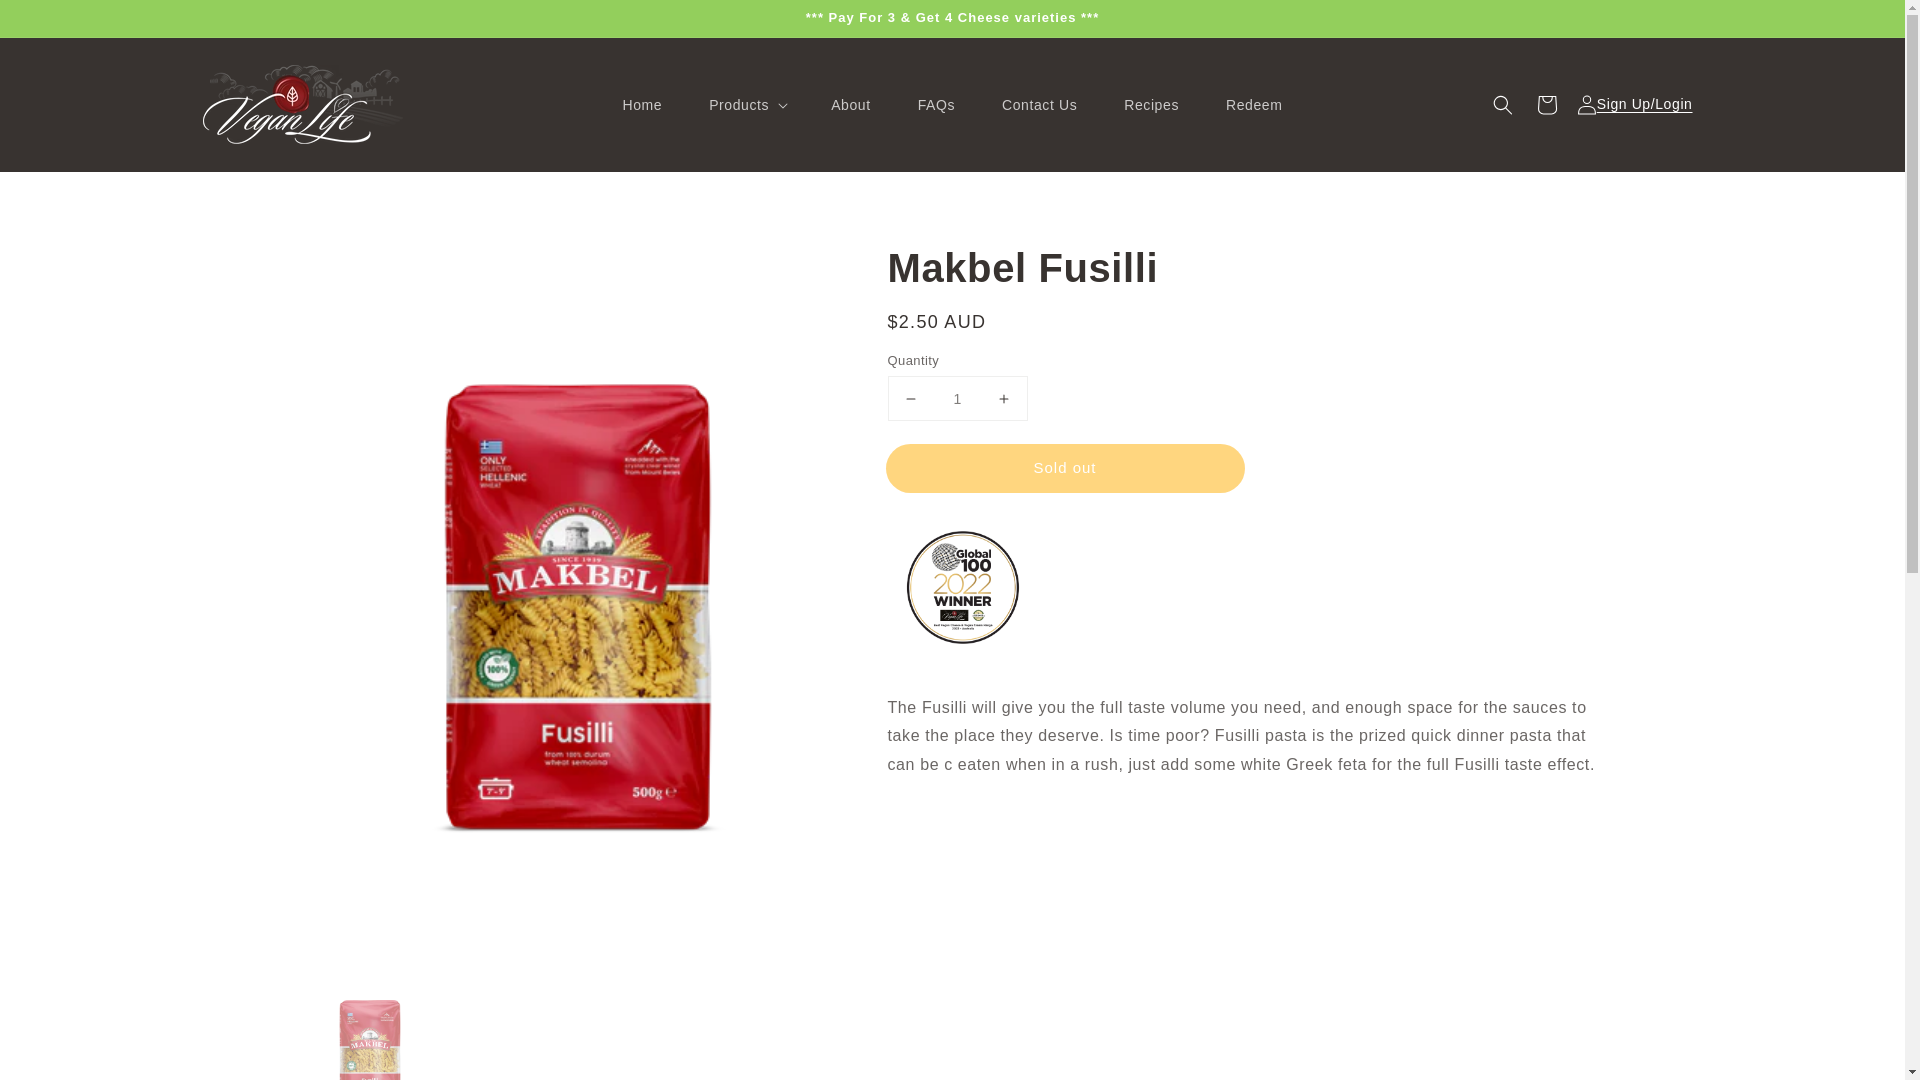  Describe the element at coordinates (936, 105) in the screenshot. I see `FAQs` at that location.